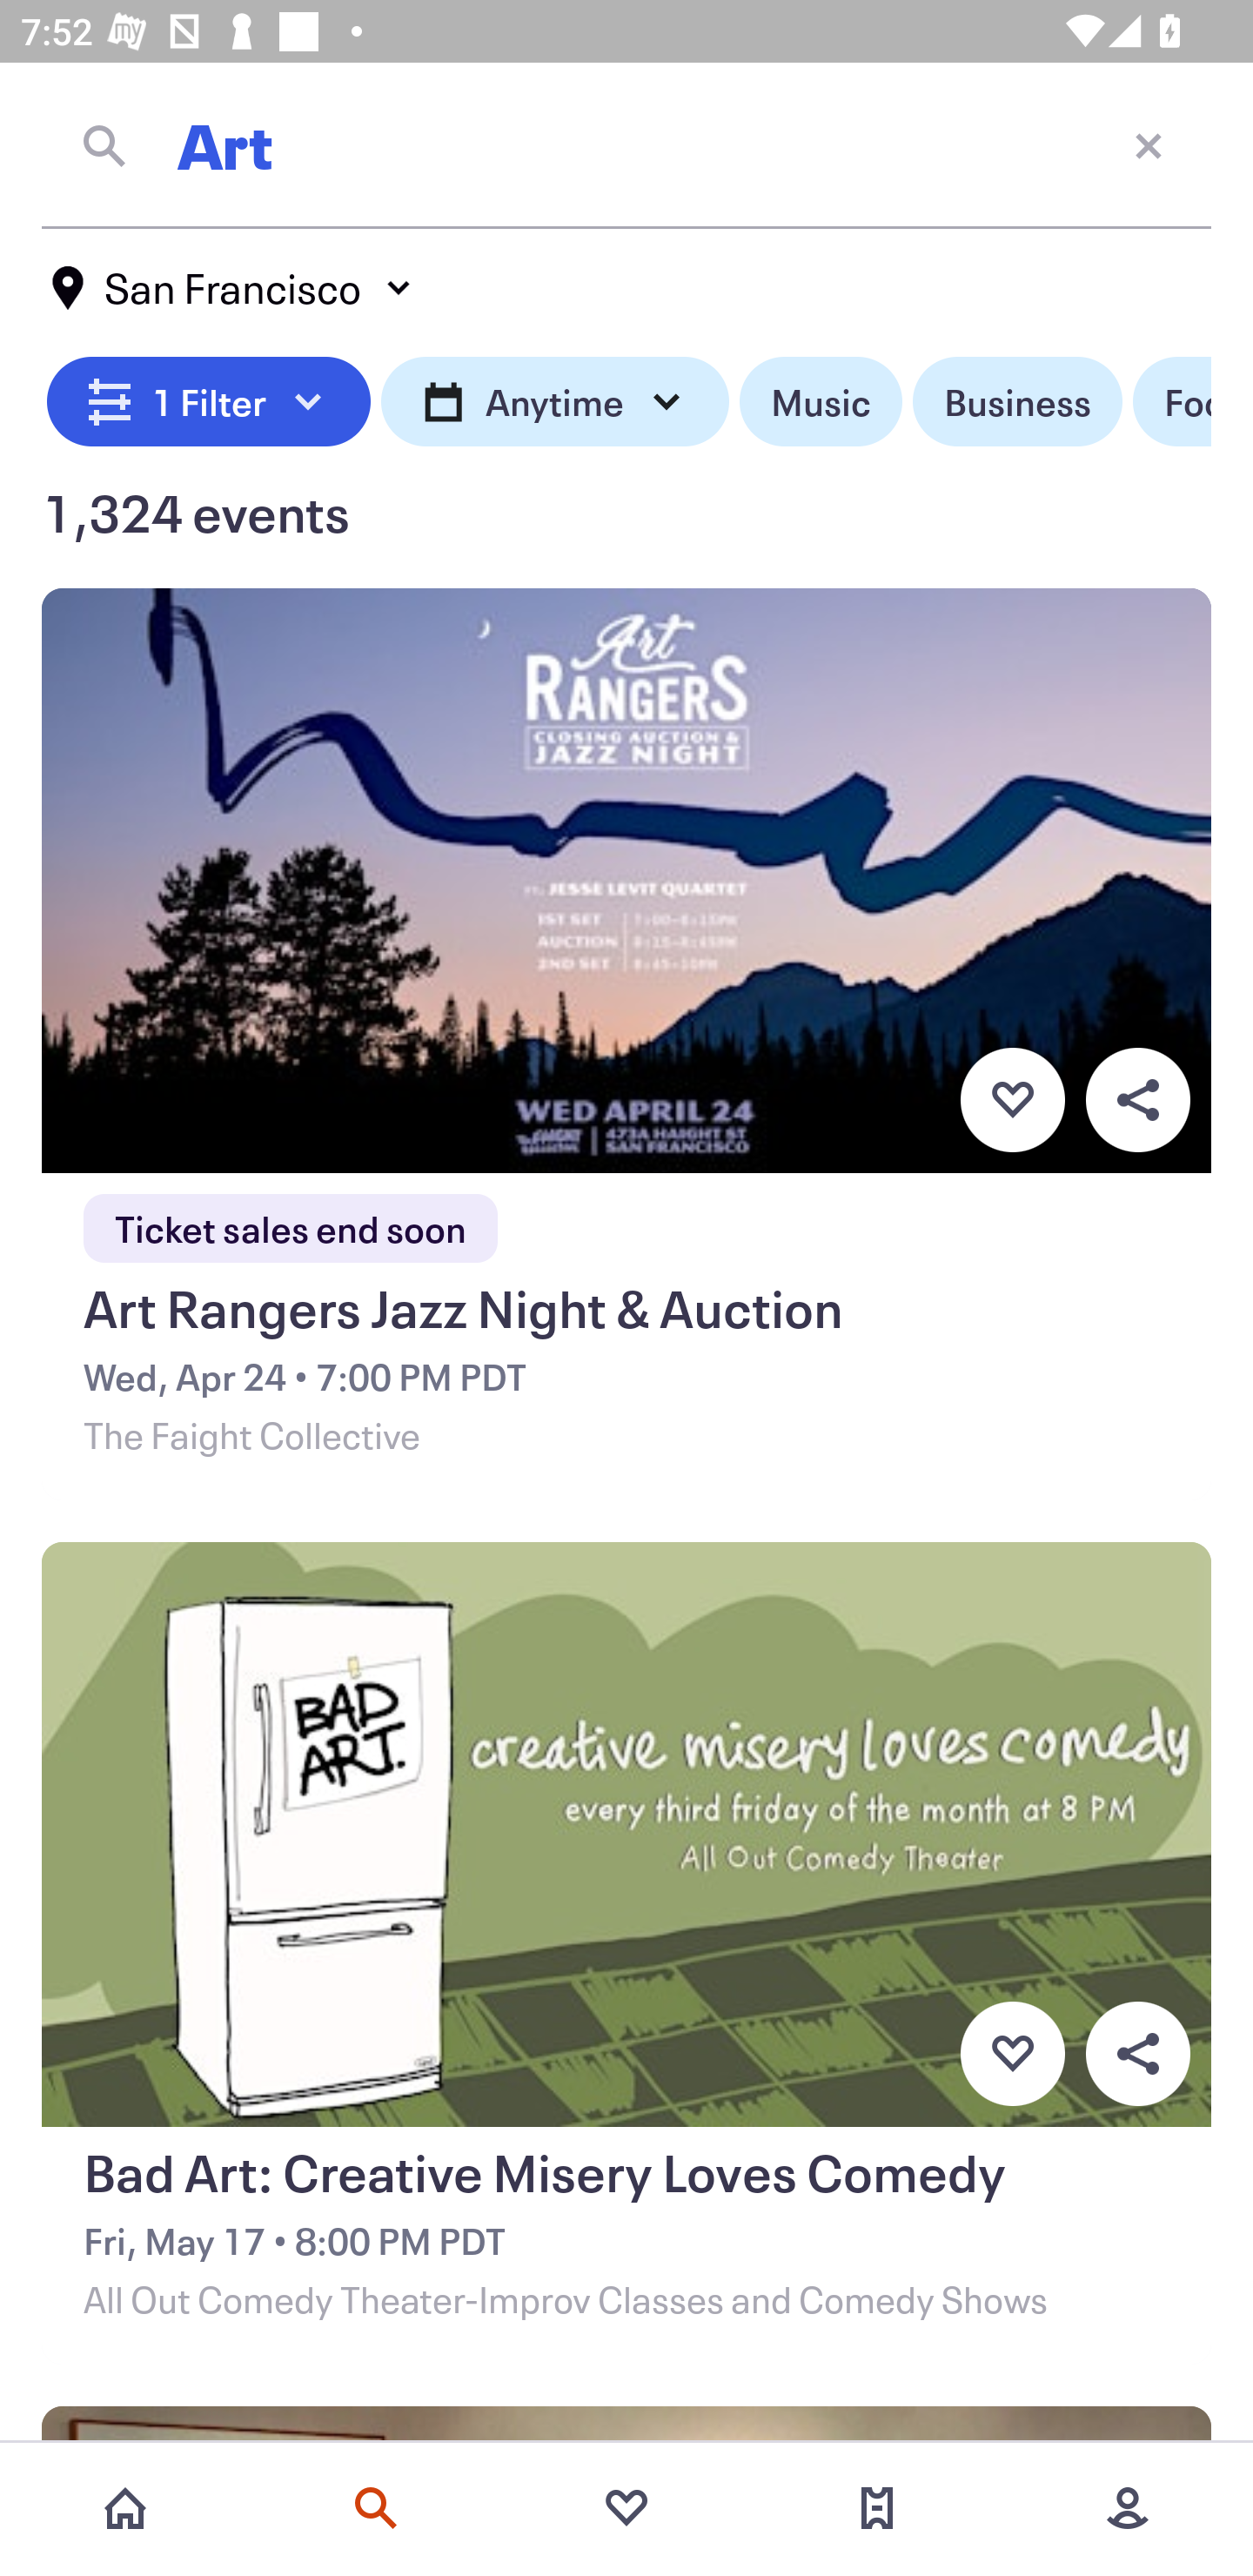 This screenshot has width=1253, height=2576. What do you see at coordinates (820, 402) in the screenshot?
I see `Music` at bounding box center [820, 402].